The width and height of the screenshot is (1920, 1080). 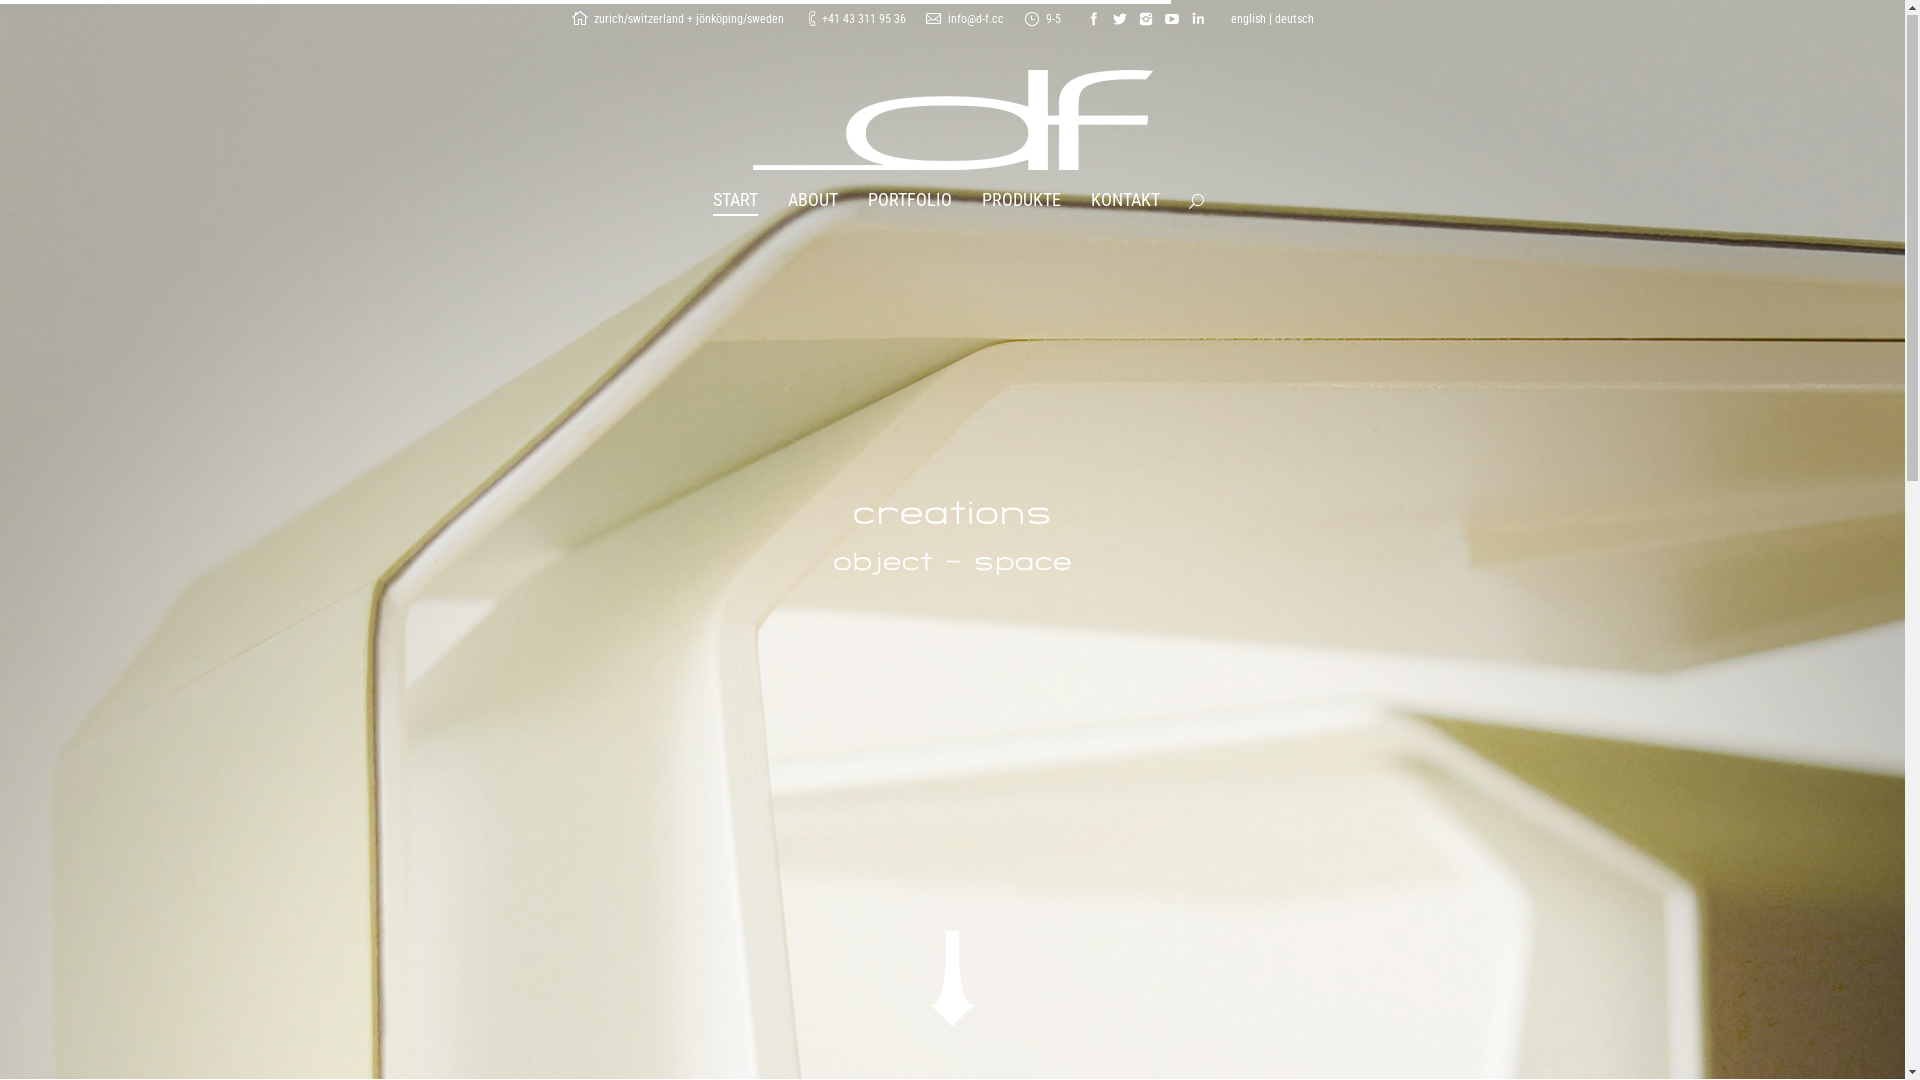 What do you see at coordinates (1126, 202) in the screenshot?
I see `KONTAKT` at bounding box center [1126, 202].